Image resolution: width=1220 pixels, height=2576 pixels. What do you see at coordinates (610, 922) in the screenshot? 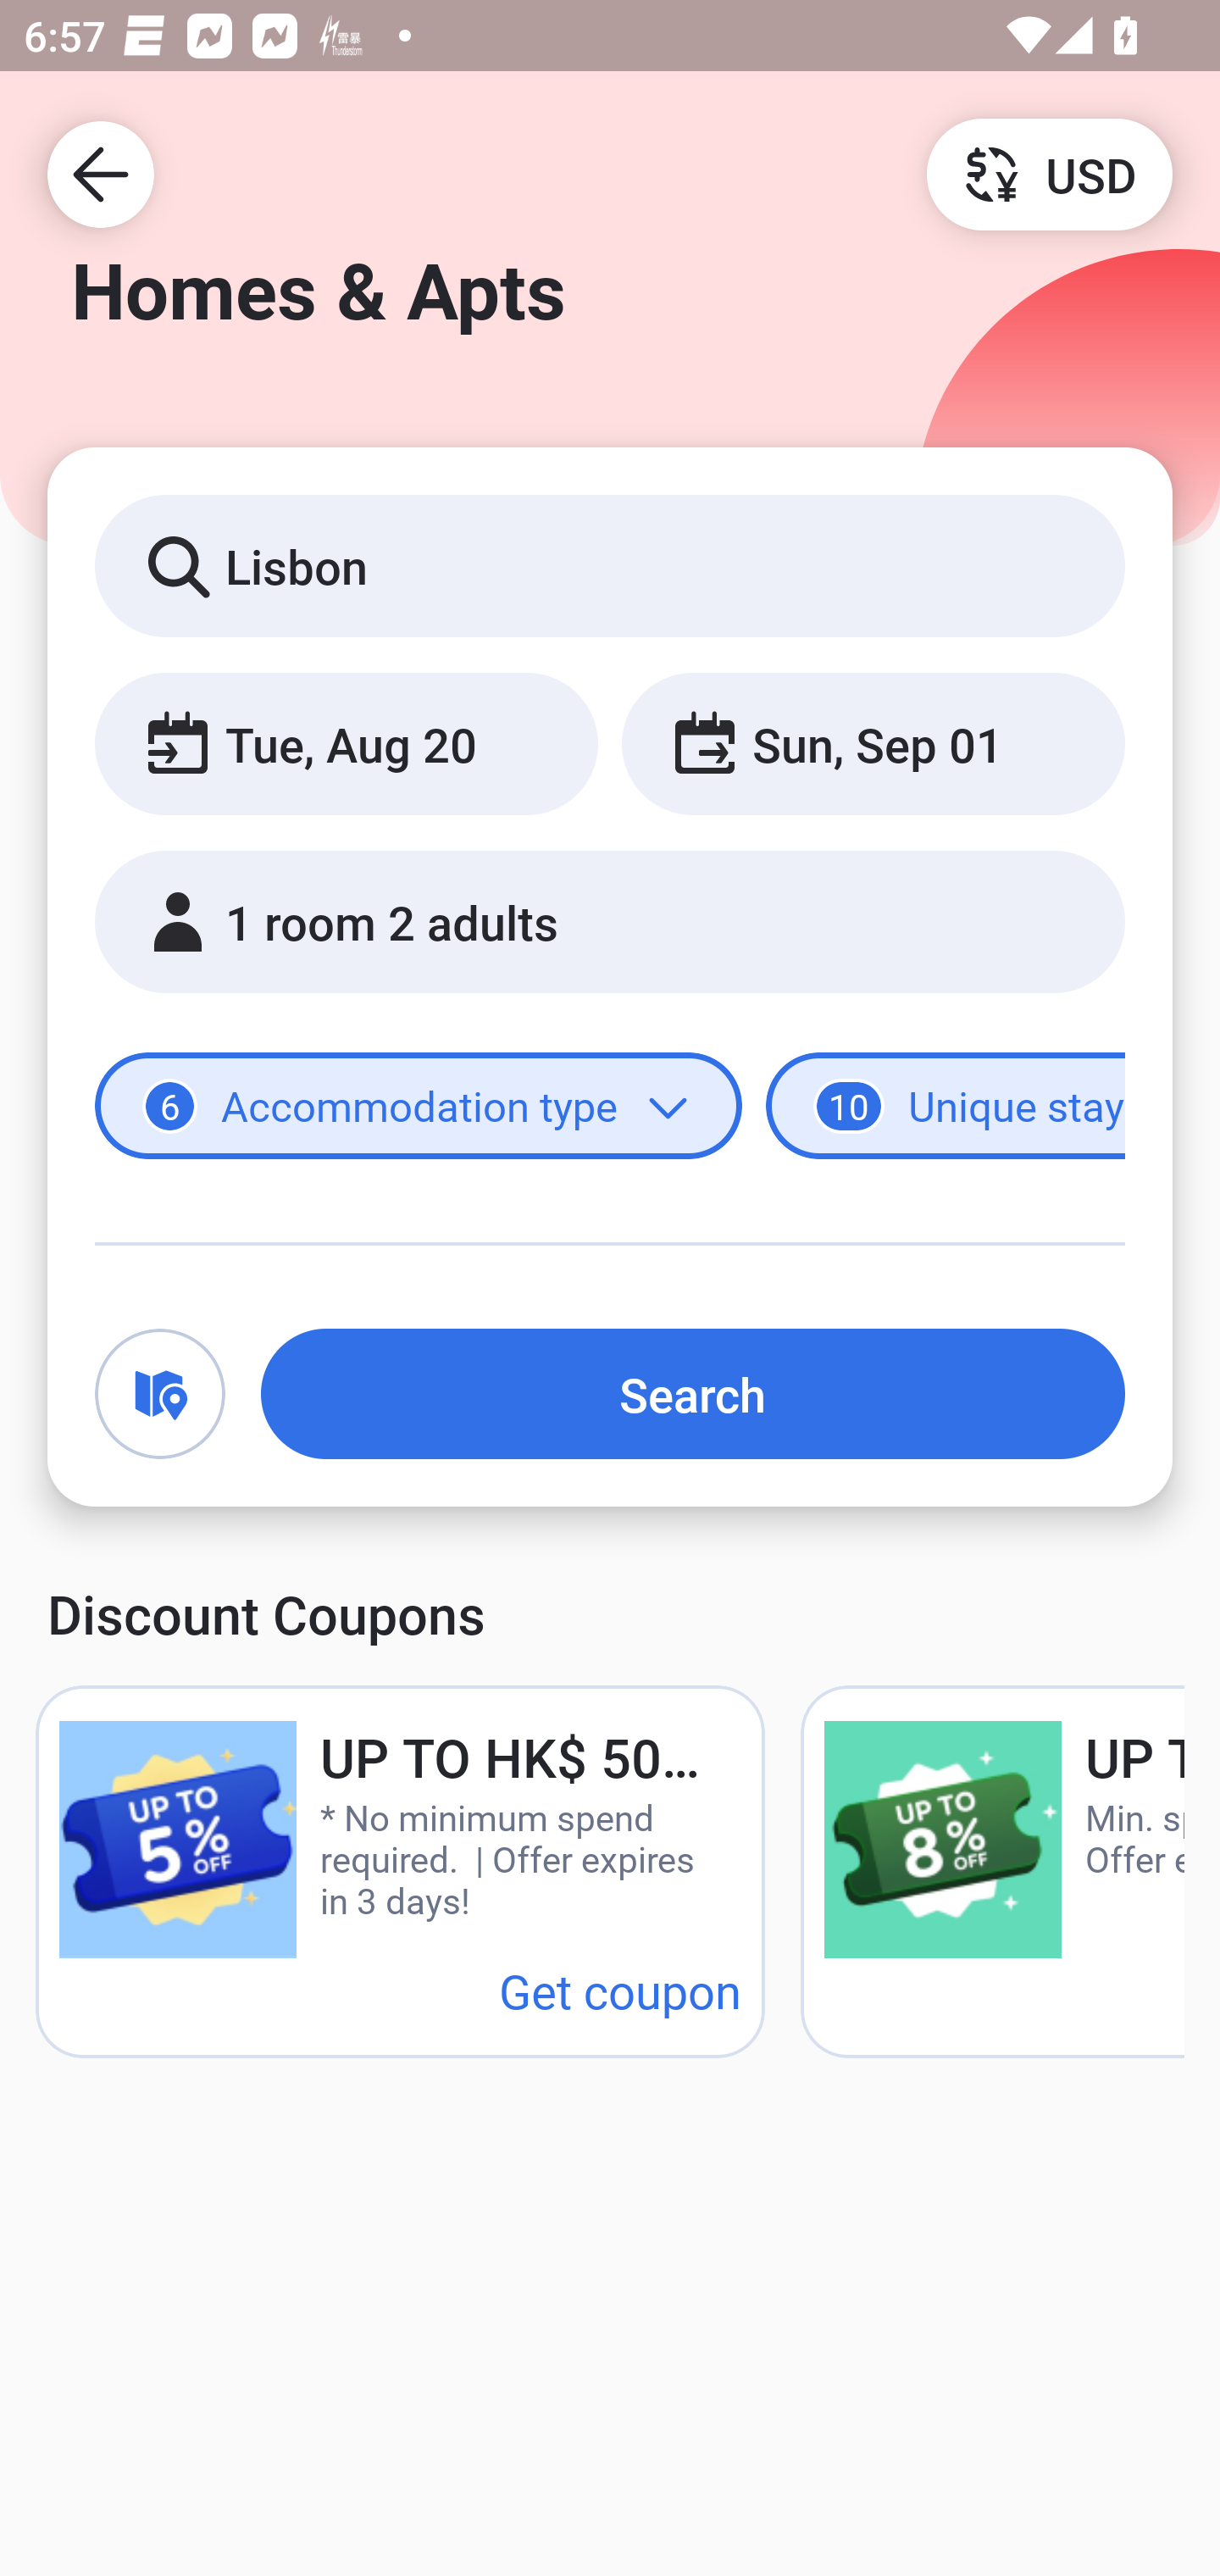
I see `1 room 2 adults` at bounding box center [610, 922].